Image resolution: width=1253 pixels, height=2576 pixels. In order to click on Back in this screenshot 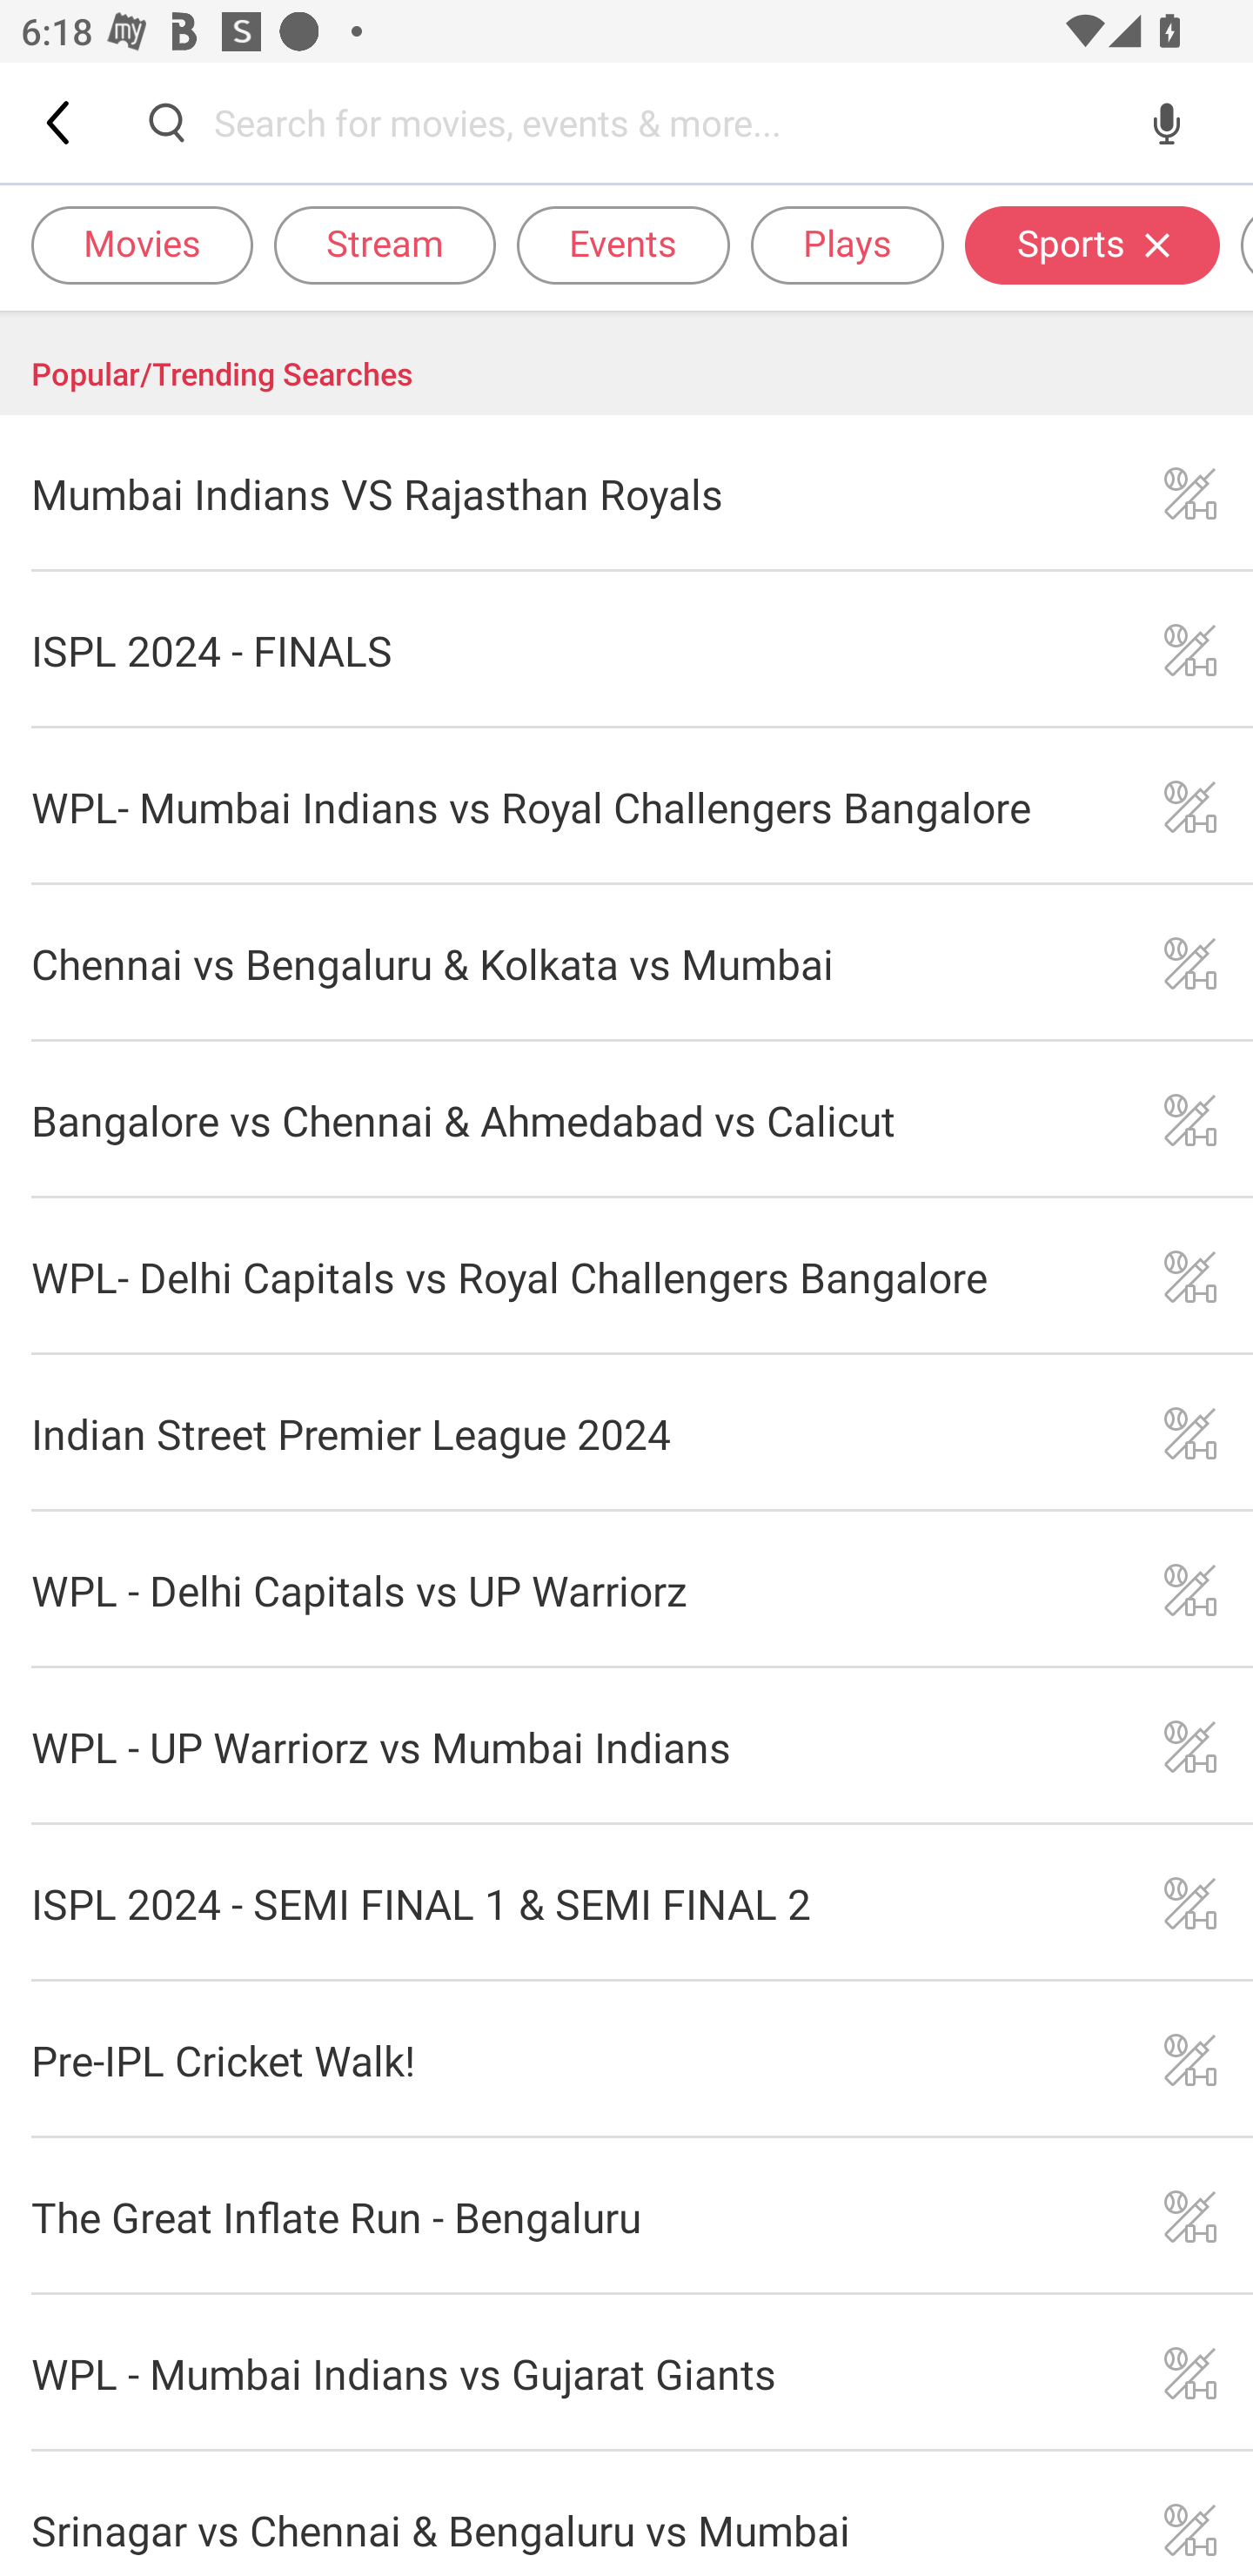, I will do `click(60, 122)`.